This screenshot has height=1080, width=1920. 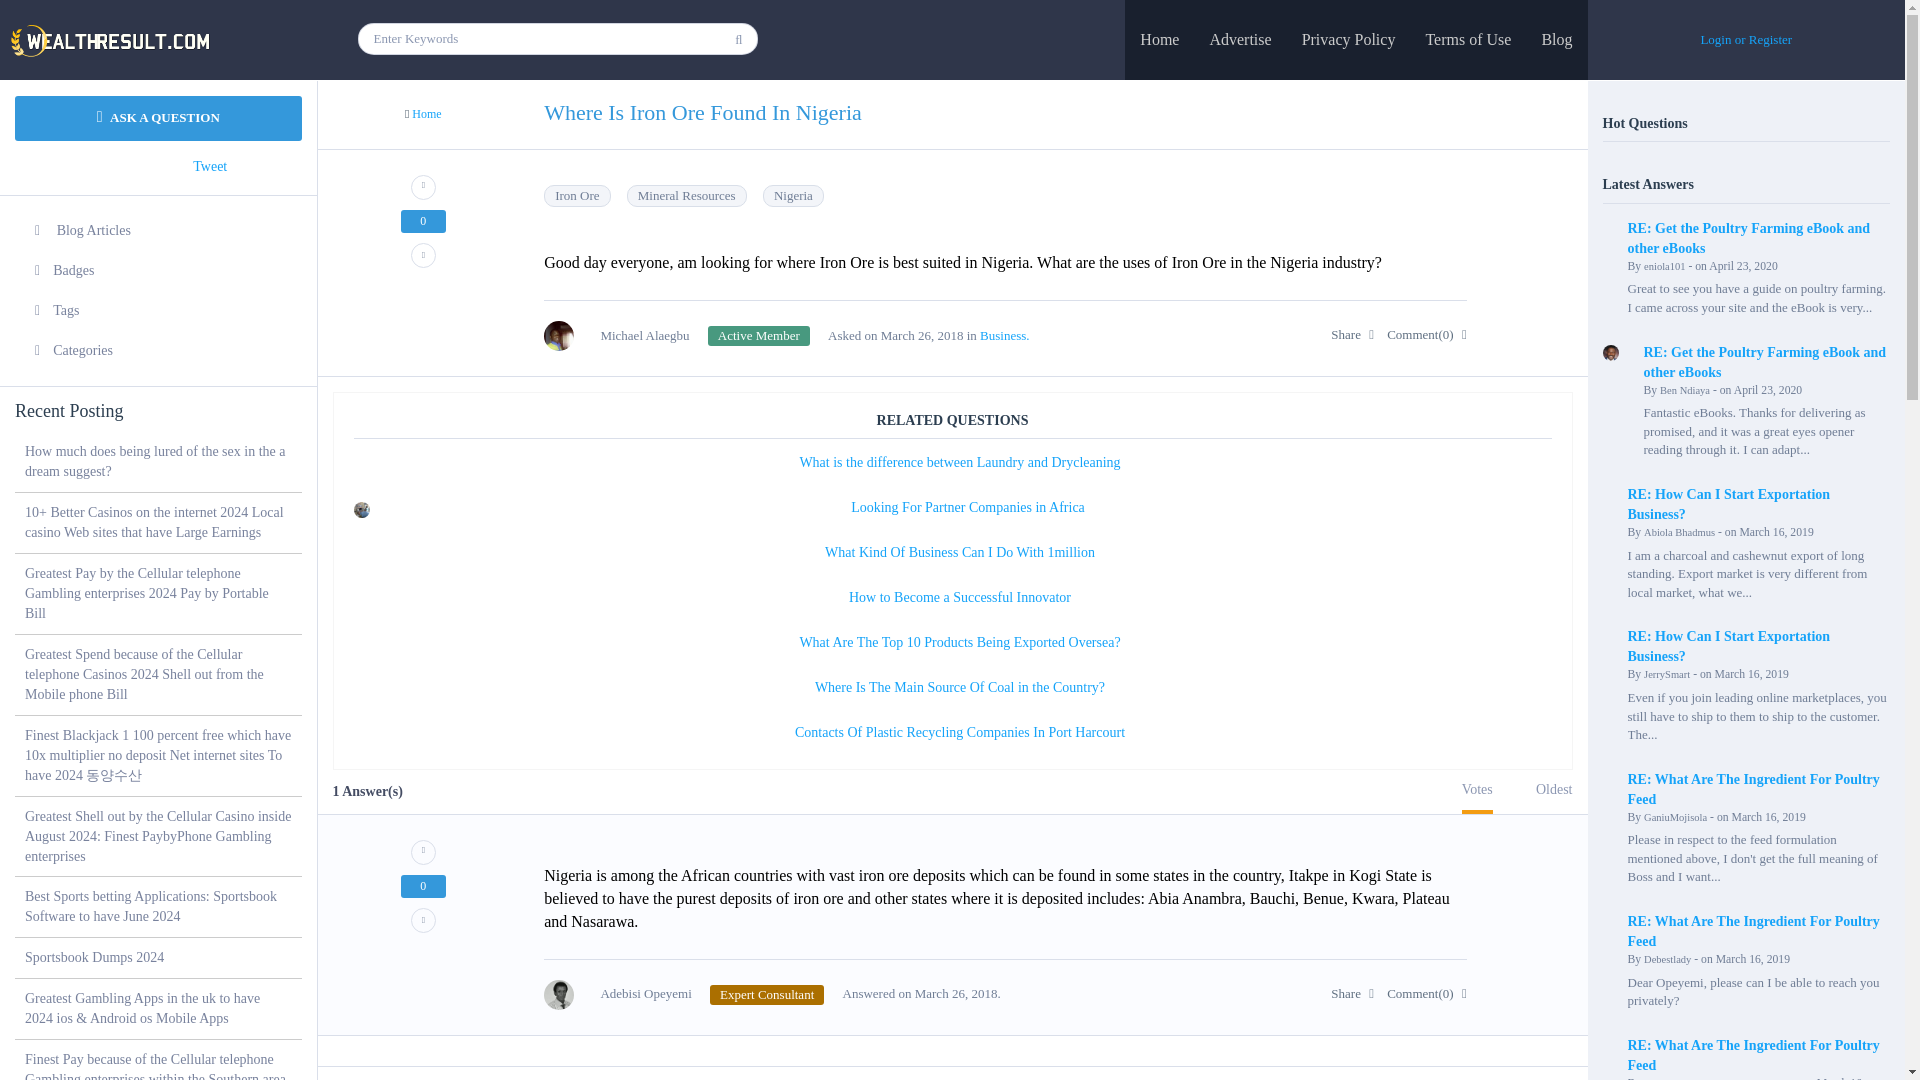 What do you see at coordinates (423, 186) in the screenshot?
I see `This is useful.` at bounding box center [423, 186].